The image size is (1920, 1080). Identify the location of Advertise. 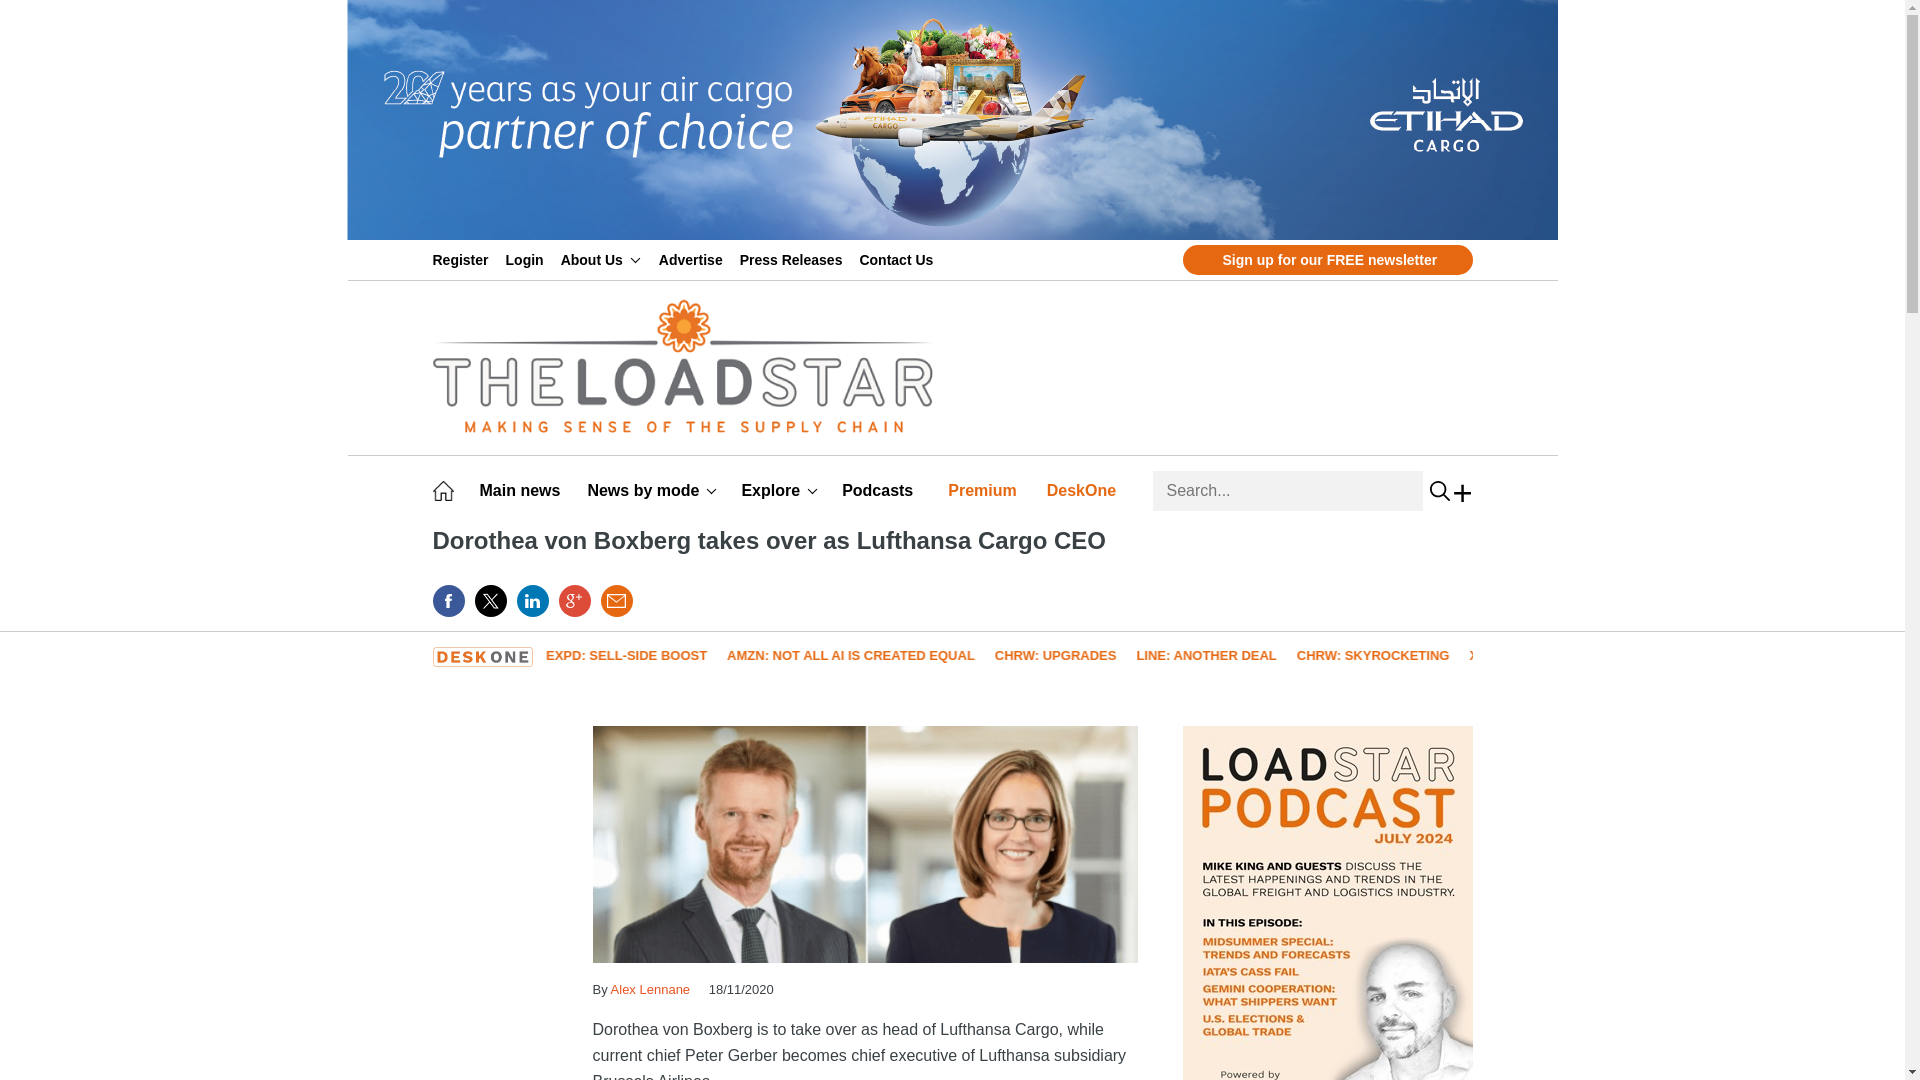
(694, 259).